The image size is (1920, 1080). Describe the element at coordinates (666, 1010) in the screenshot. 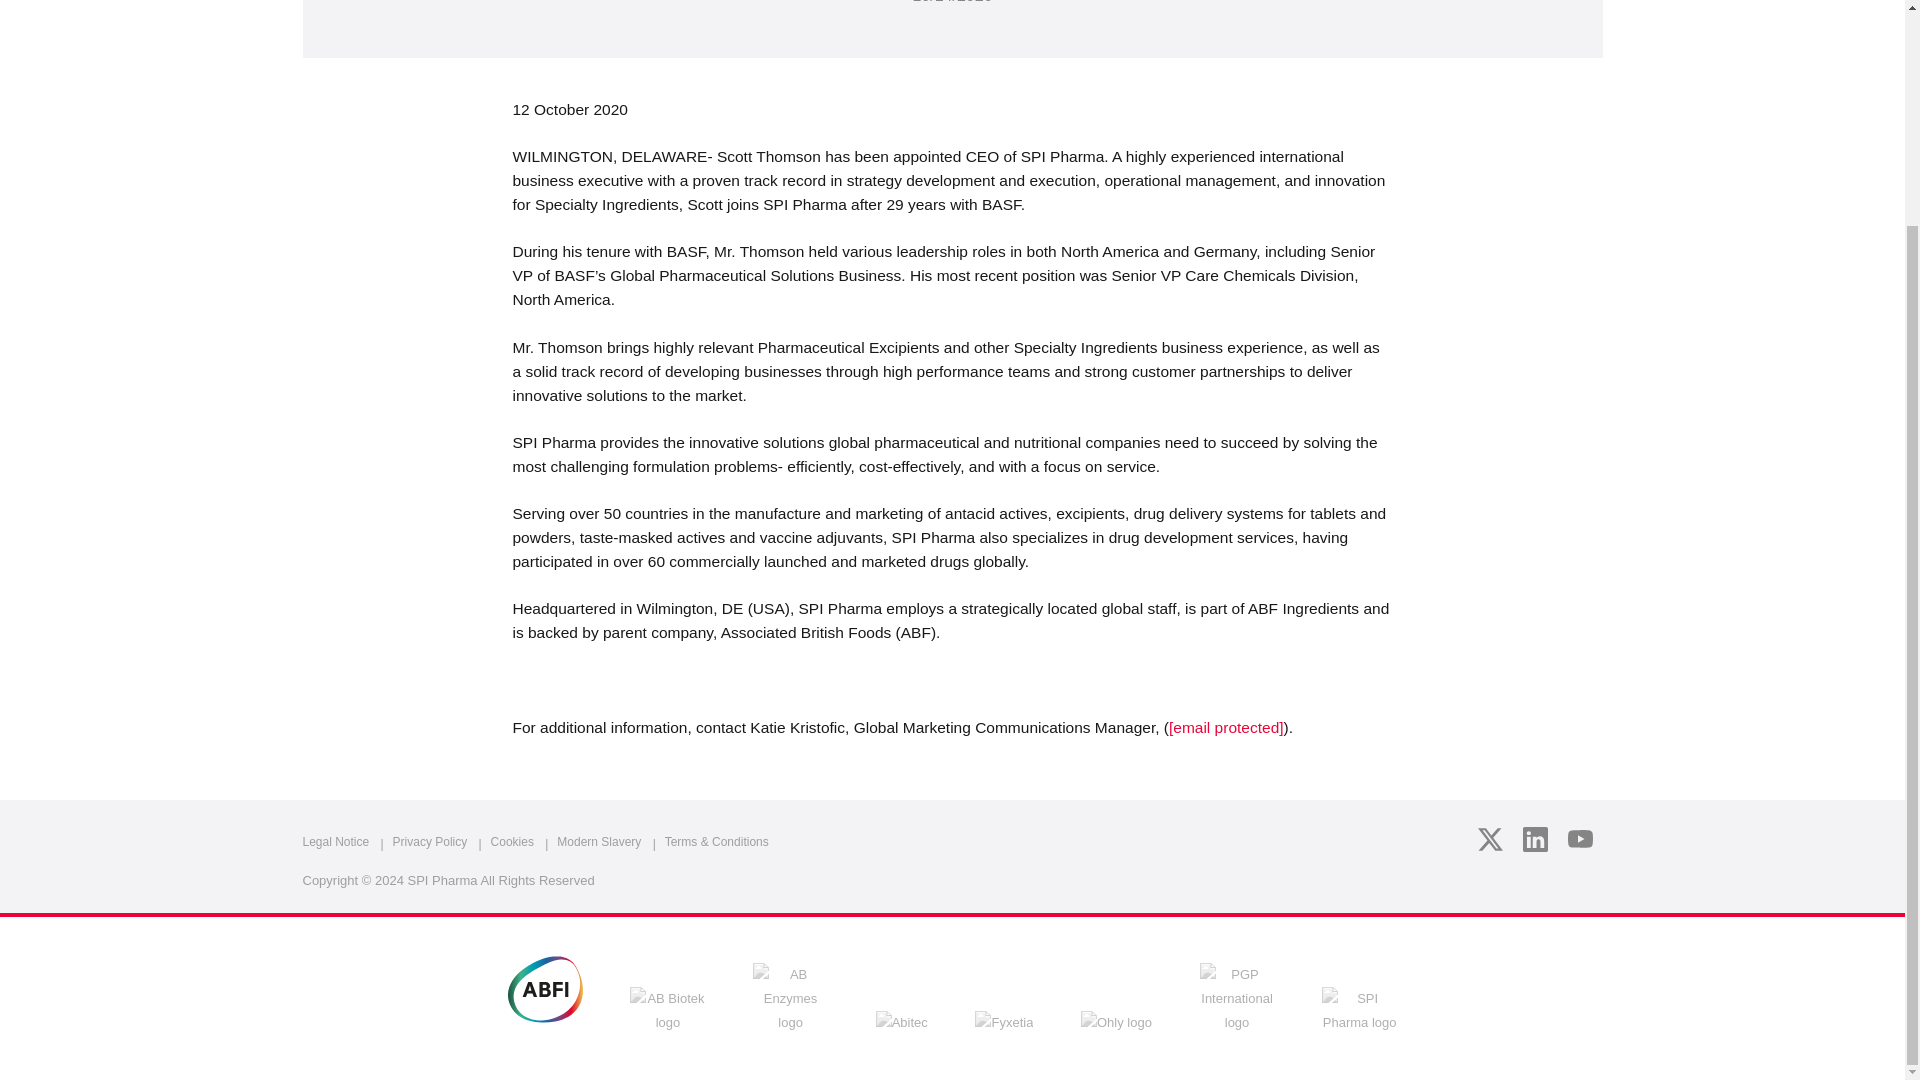

I see `AB Biotek` at that location.